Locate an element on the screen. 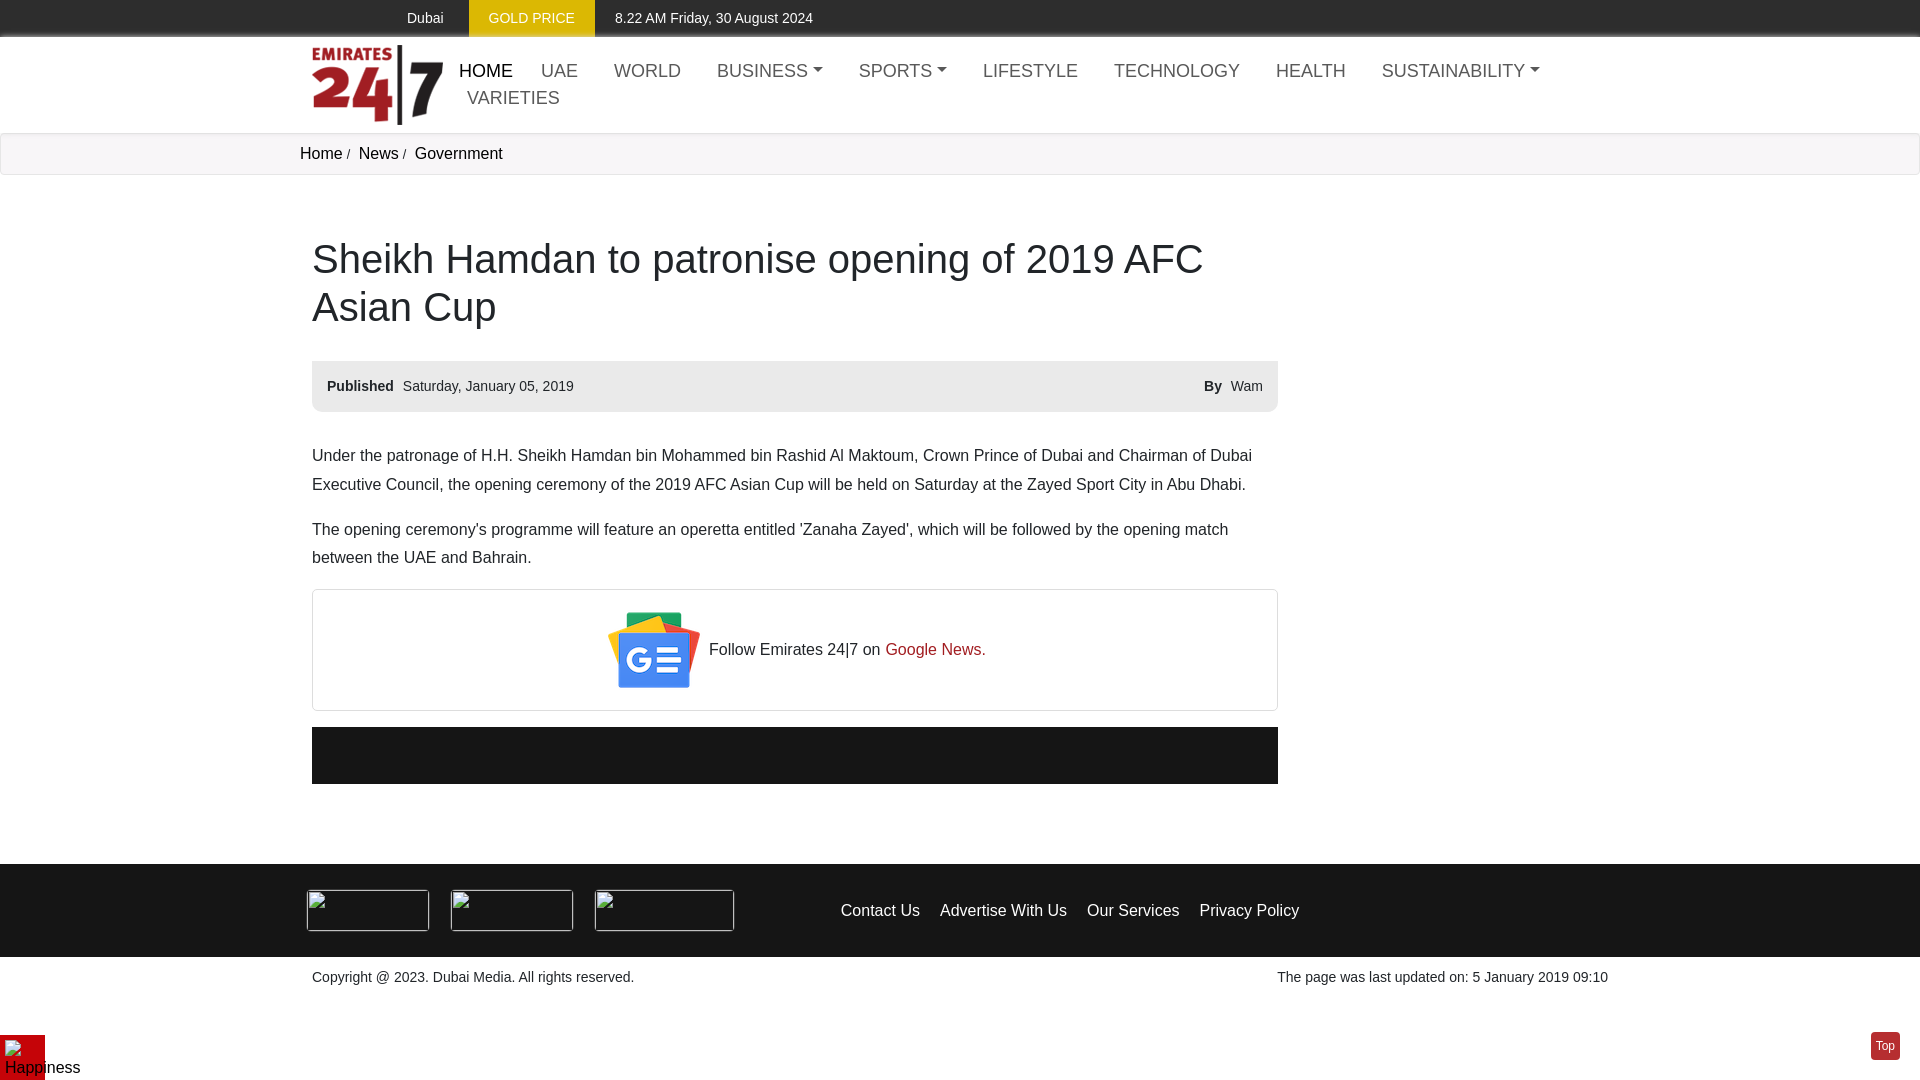  Google News. is located at coordinates (936, 650).